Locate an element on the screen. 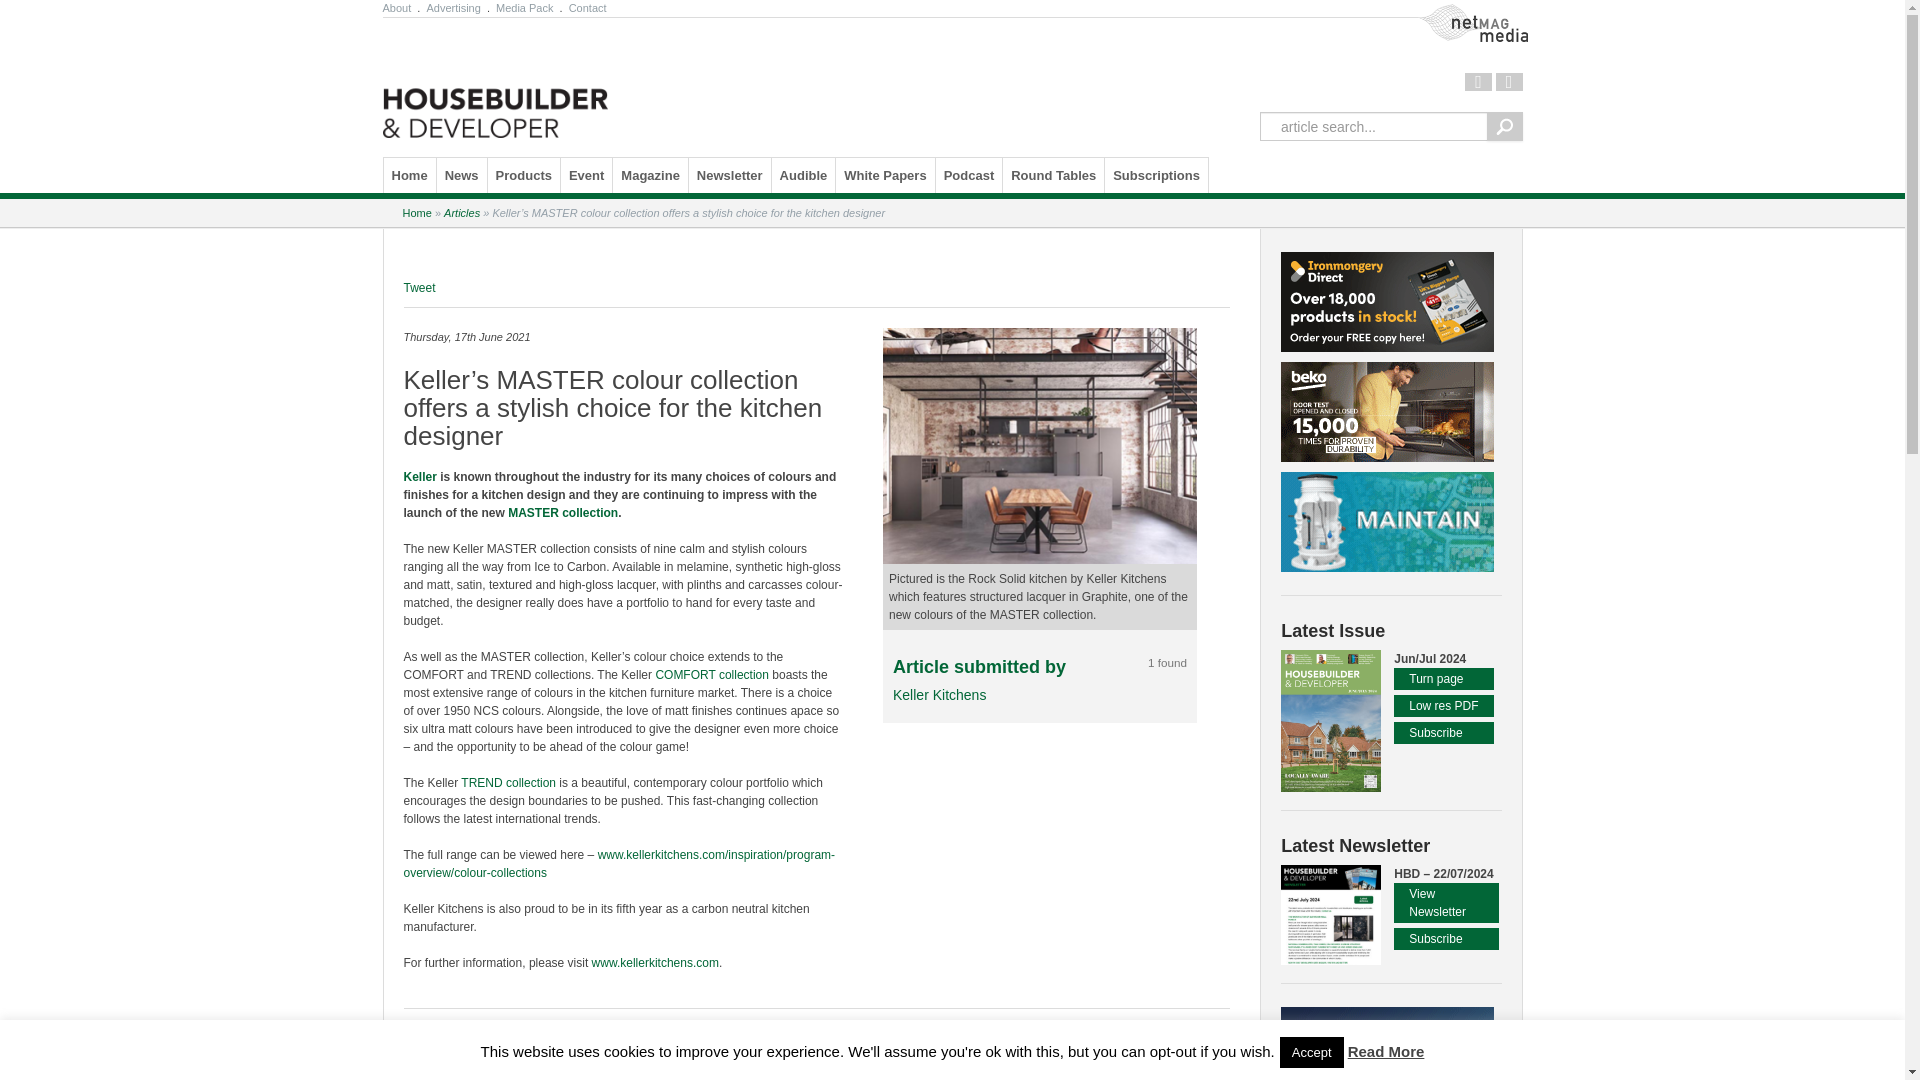  Advertising is located at coordinates (452, 8).